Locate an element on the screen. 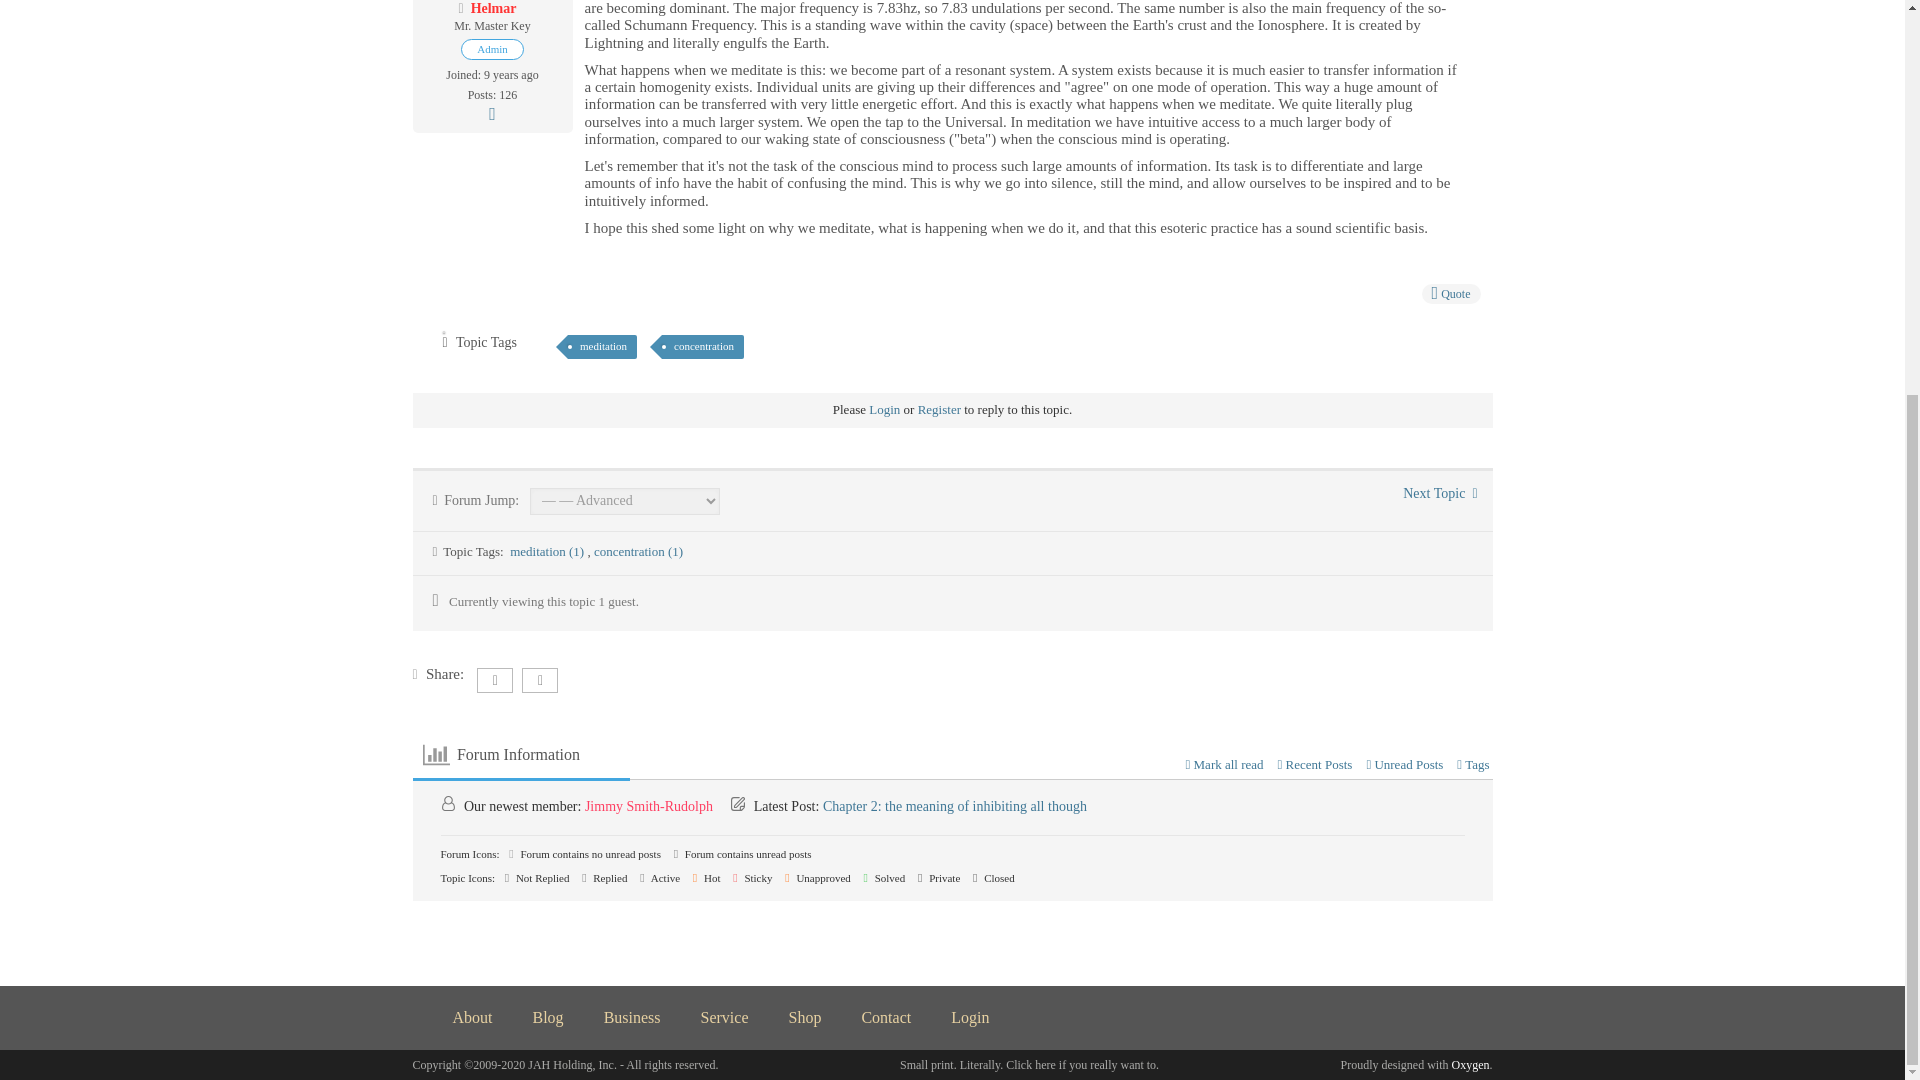 Image resolution: width=1920 pixels, height=1080 pixels. concentration is located at coordinates (703, 346).